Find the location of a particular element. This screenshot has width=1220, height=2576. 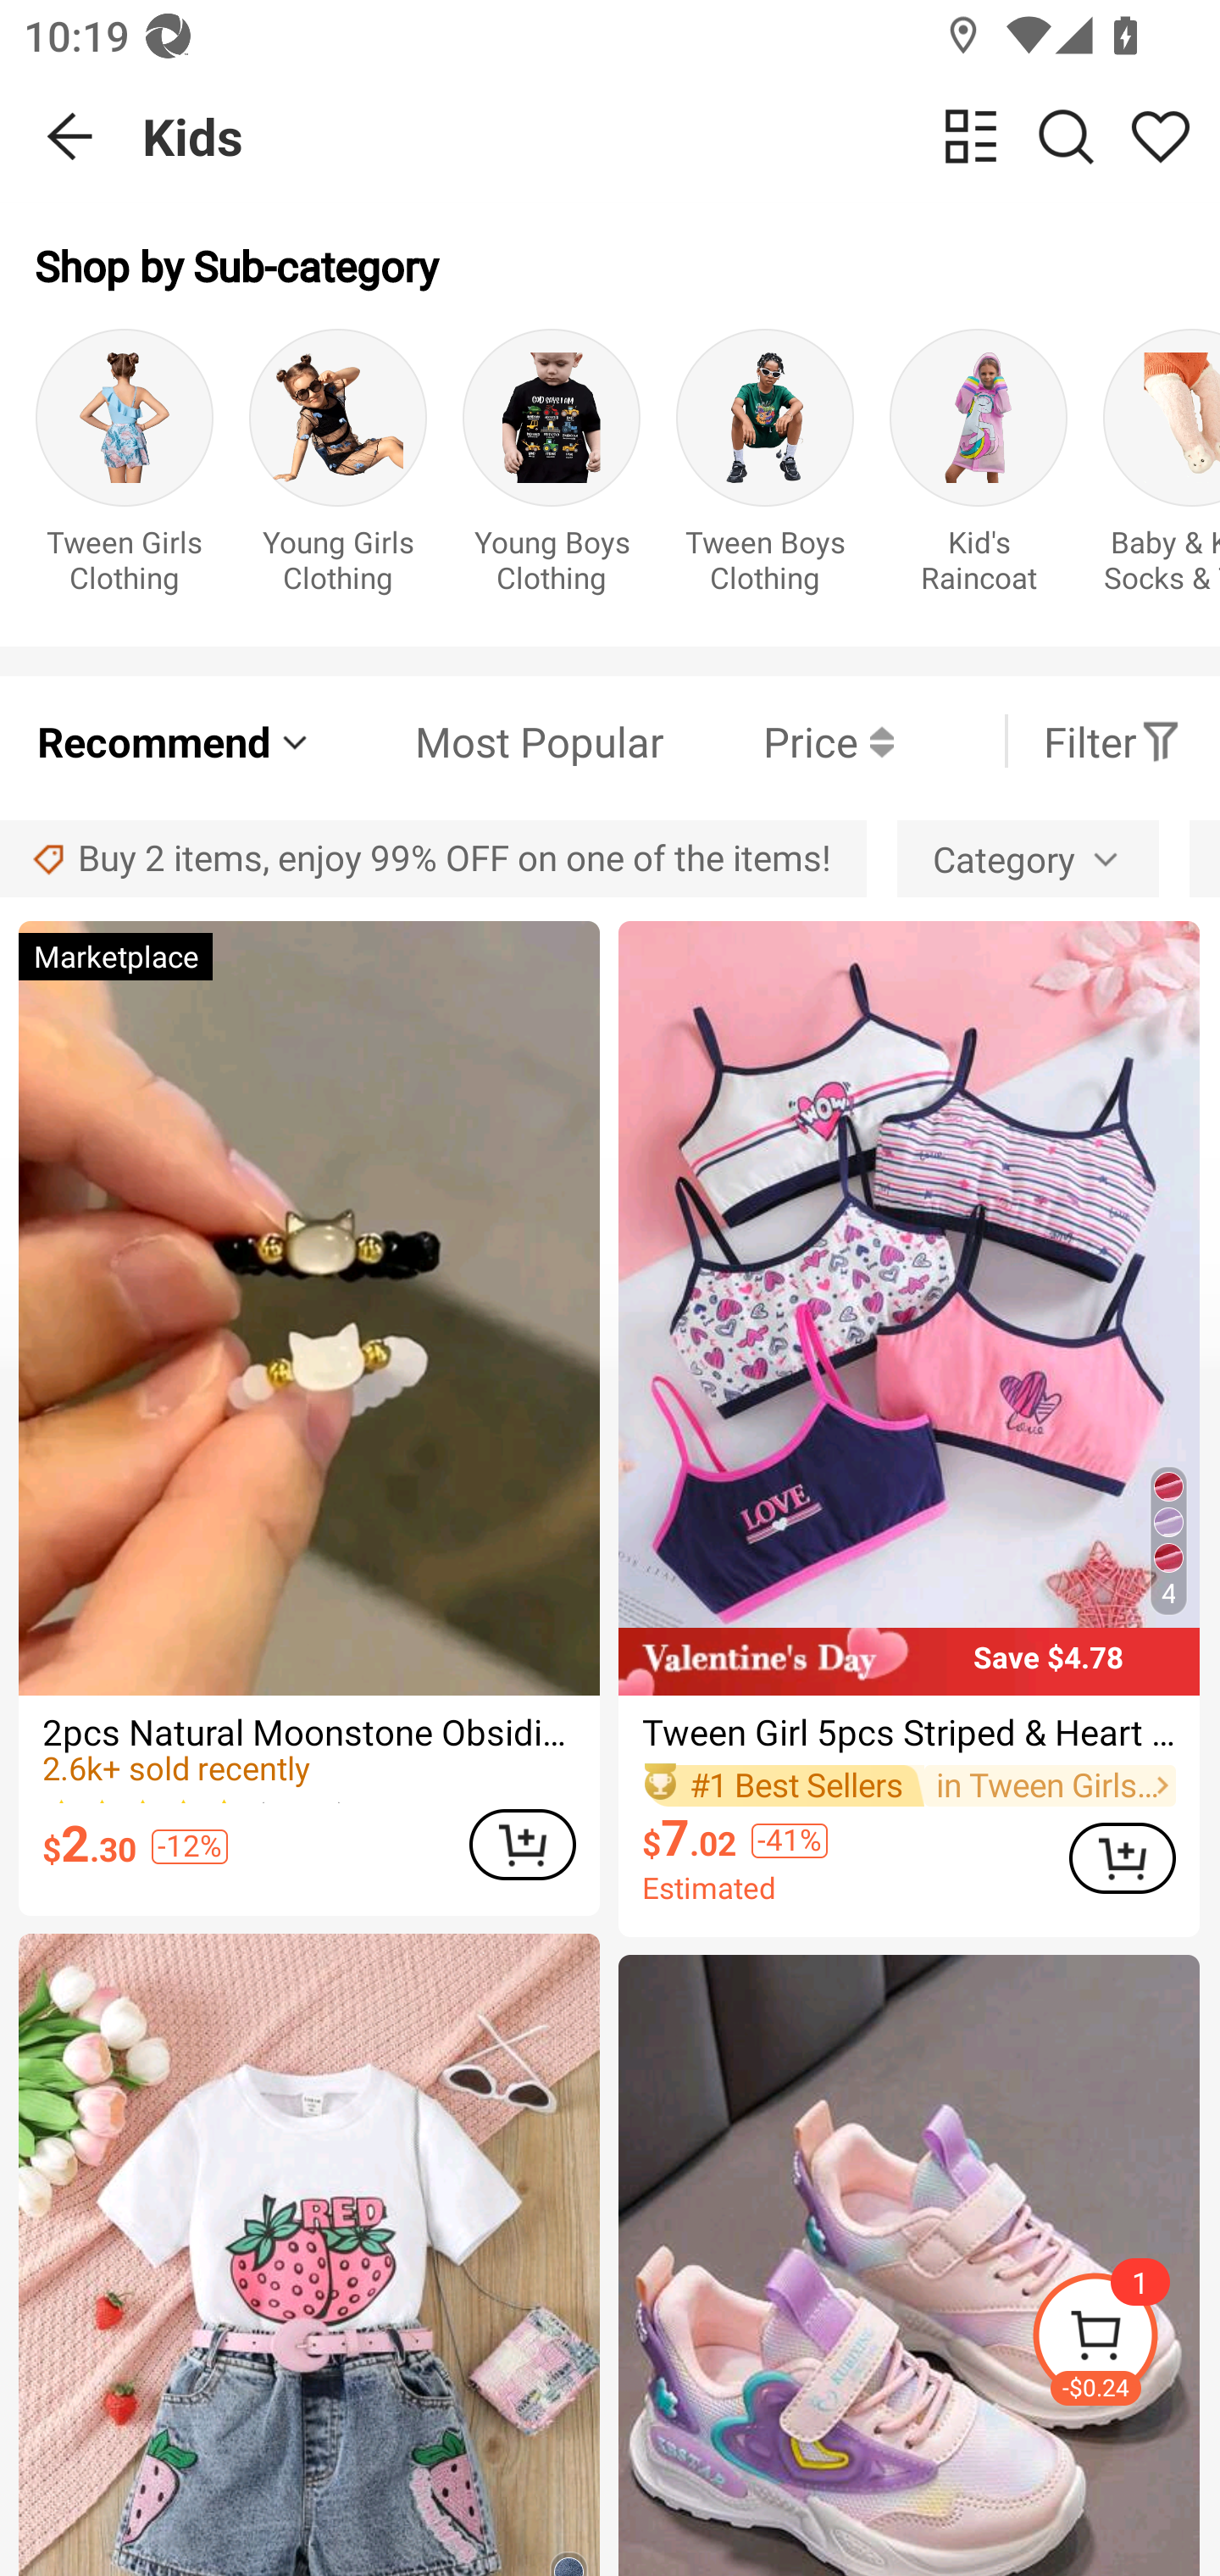

Young Boys Clothing is located at coordinates (551, 469).